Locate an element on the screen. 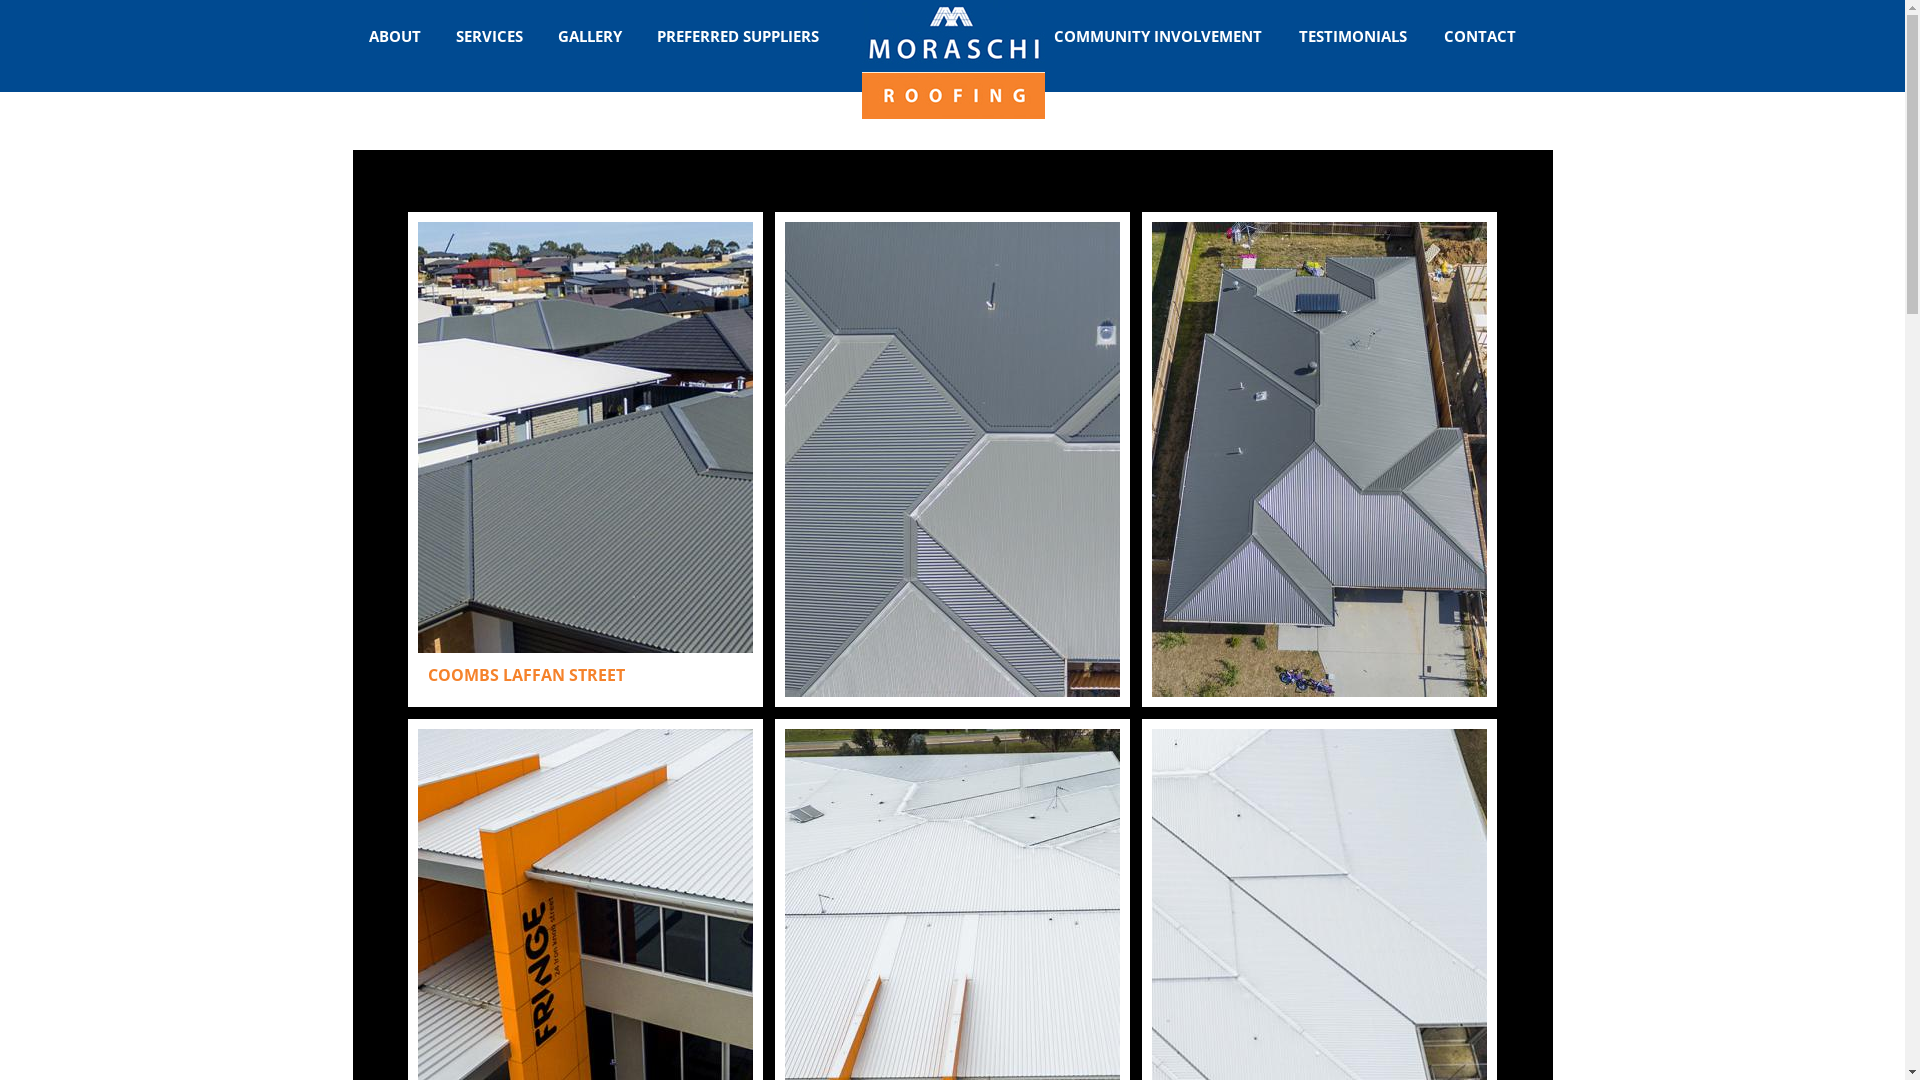  GALLERY is located at coordinates (590, 36).